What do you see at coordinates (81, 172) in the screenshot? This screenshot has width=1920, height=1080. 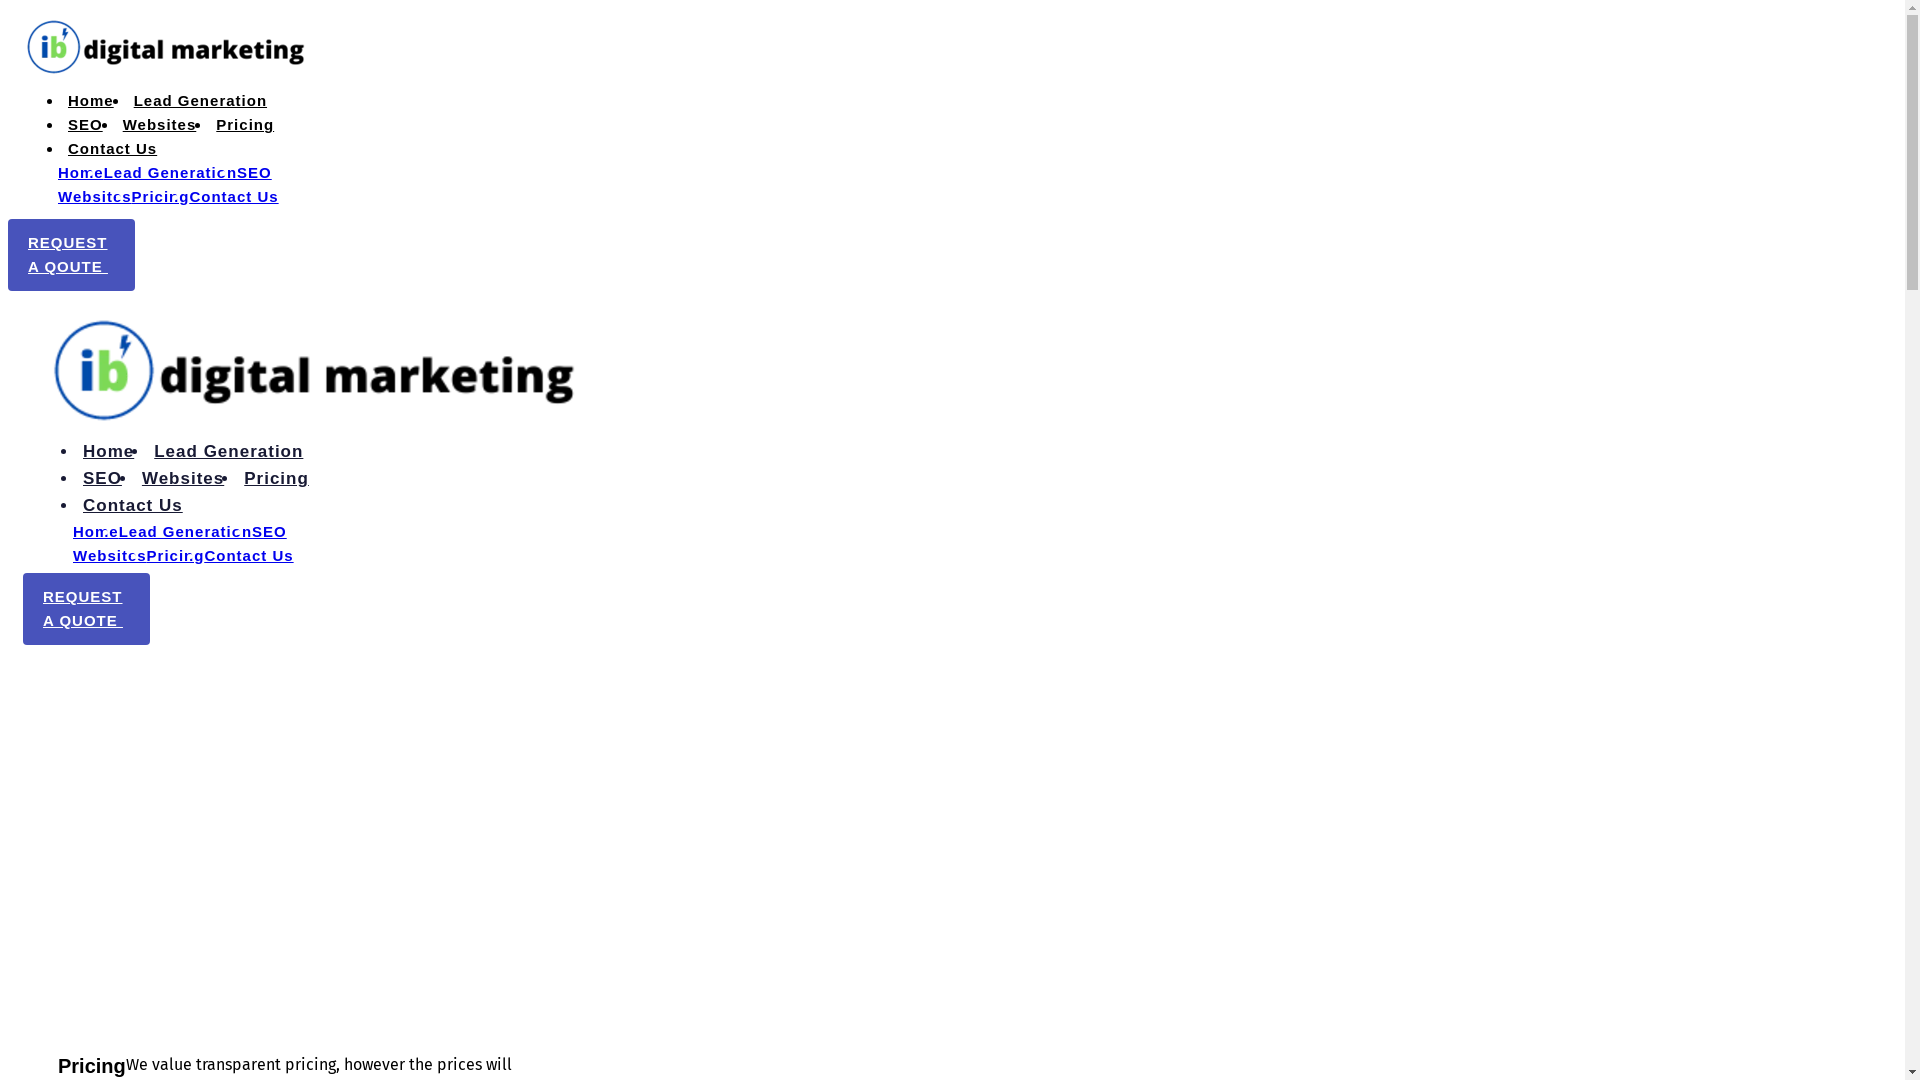 I see `Home` at bounding box center [81, 172].